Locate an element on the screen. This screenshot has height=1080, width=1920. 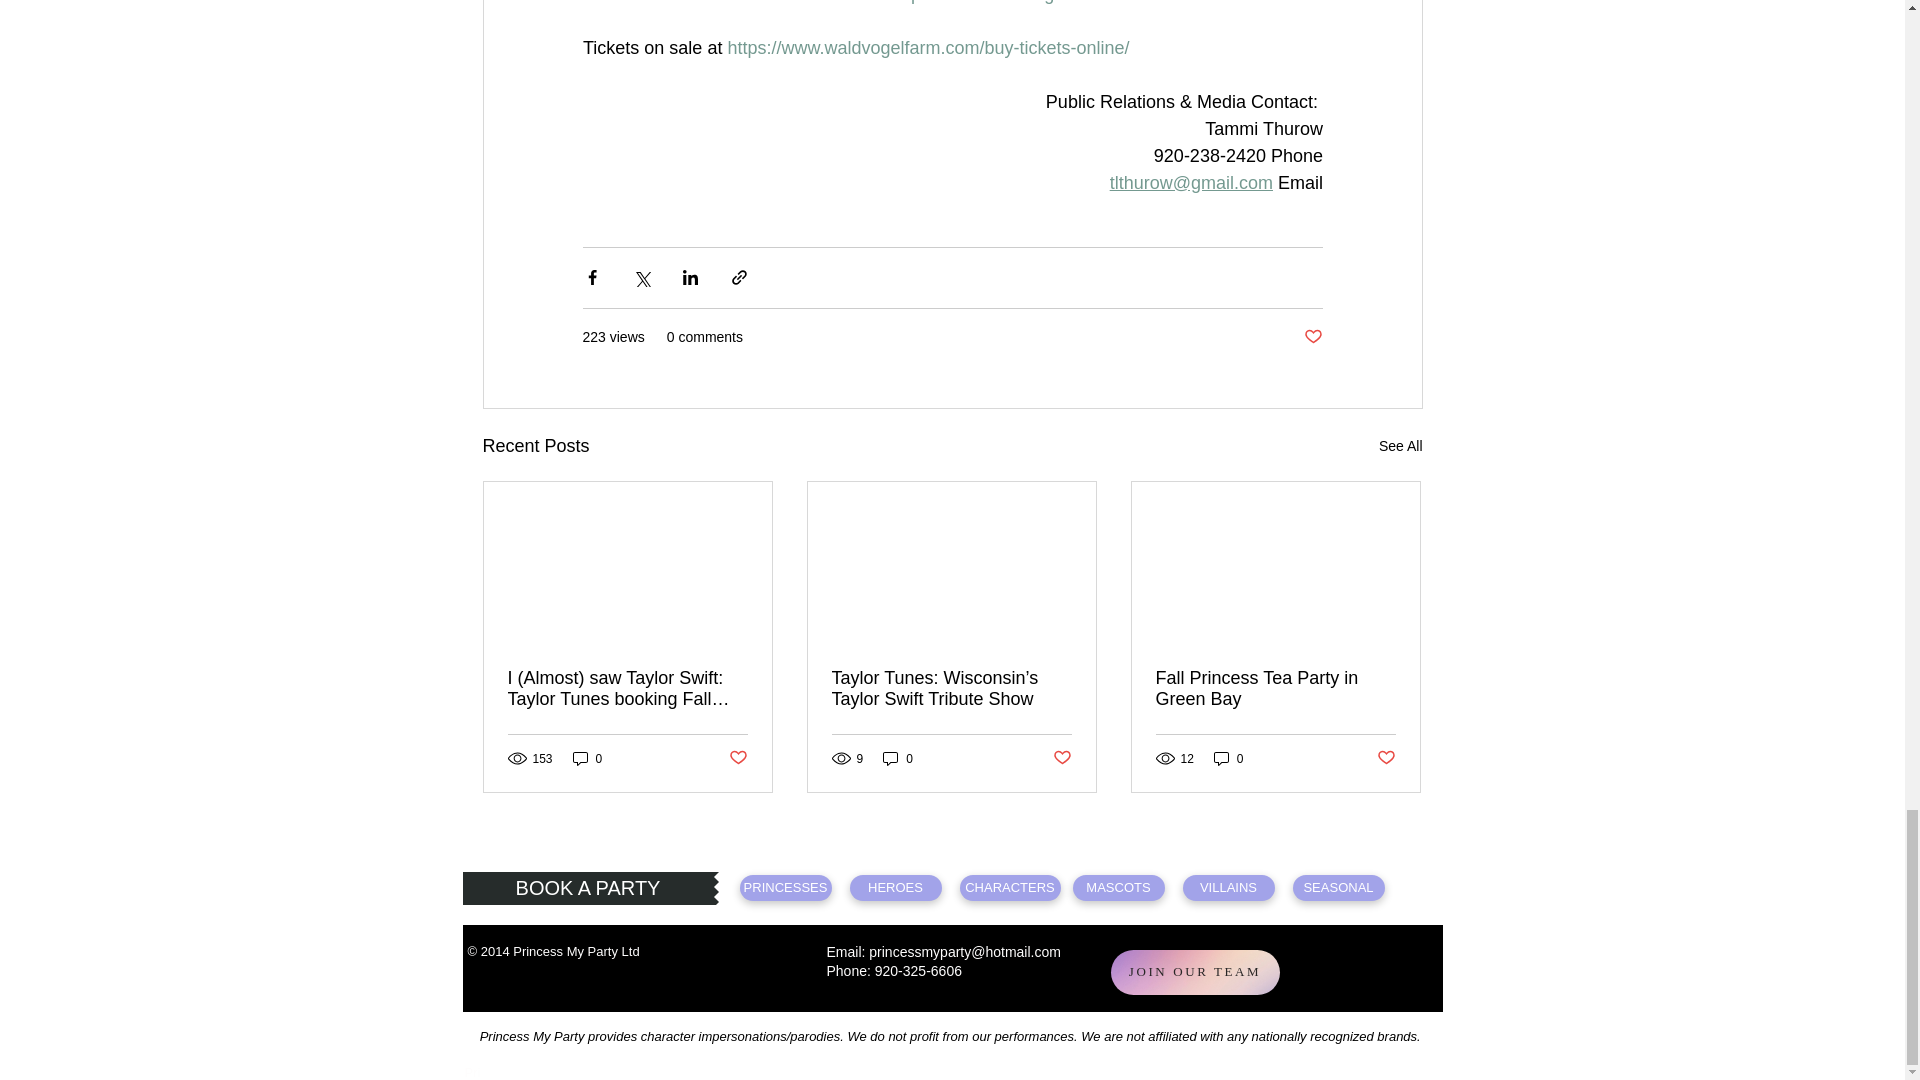
Post not marked as liked is located at coordinates (736, 758).